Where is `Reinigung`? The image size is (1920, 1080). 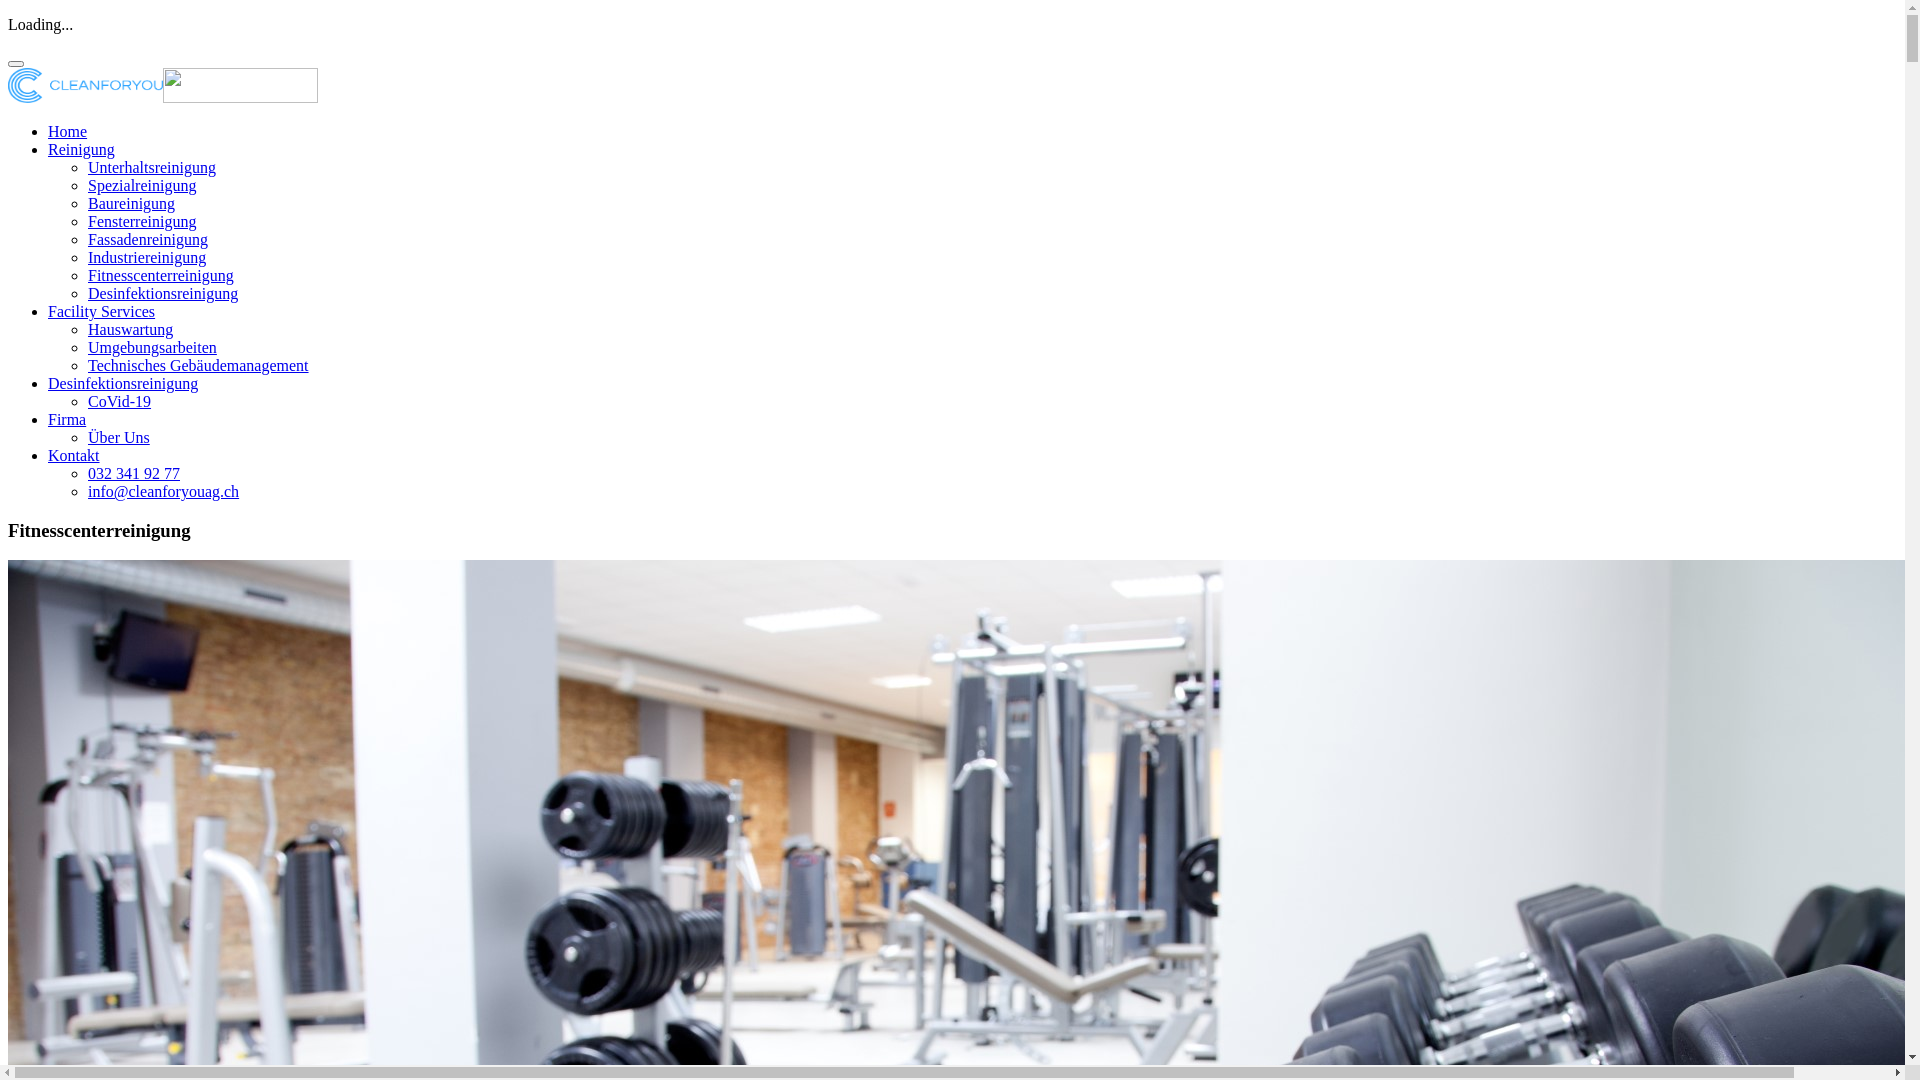 Reinigung is located at coordinates (82, 150).